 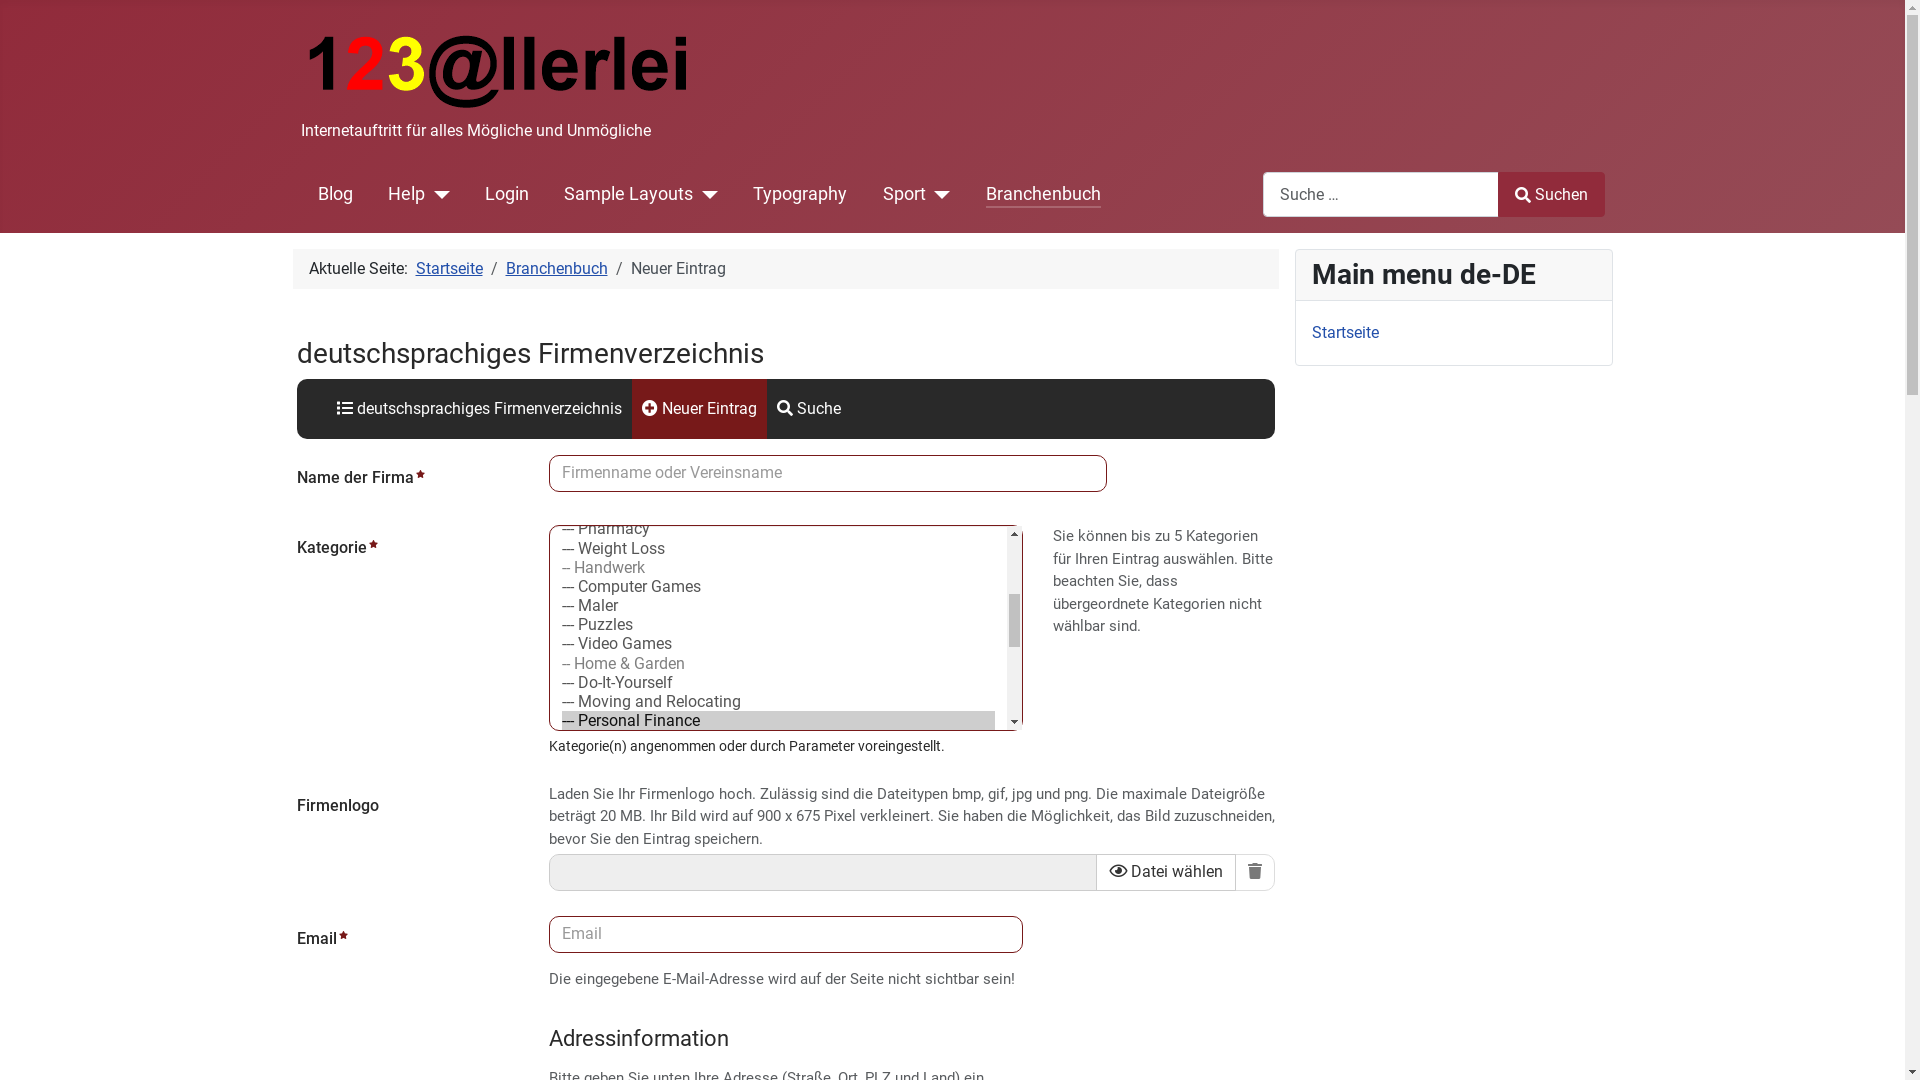 I want to click on Suche, so click(x=808, y=409).